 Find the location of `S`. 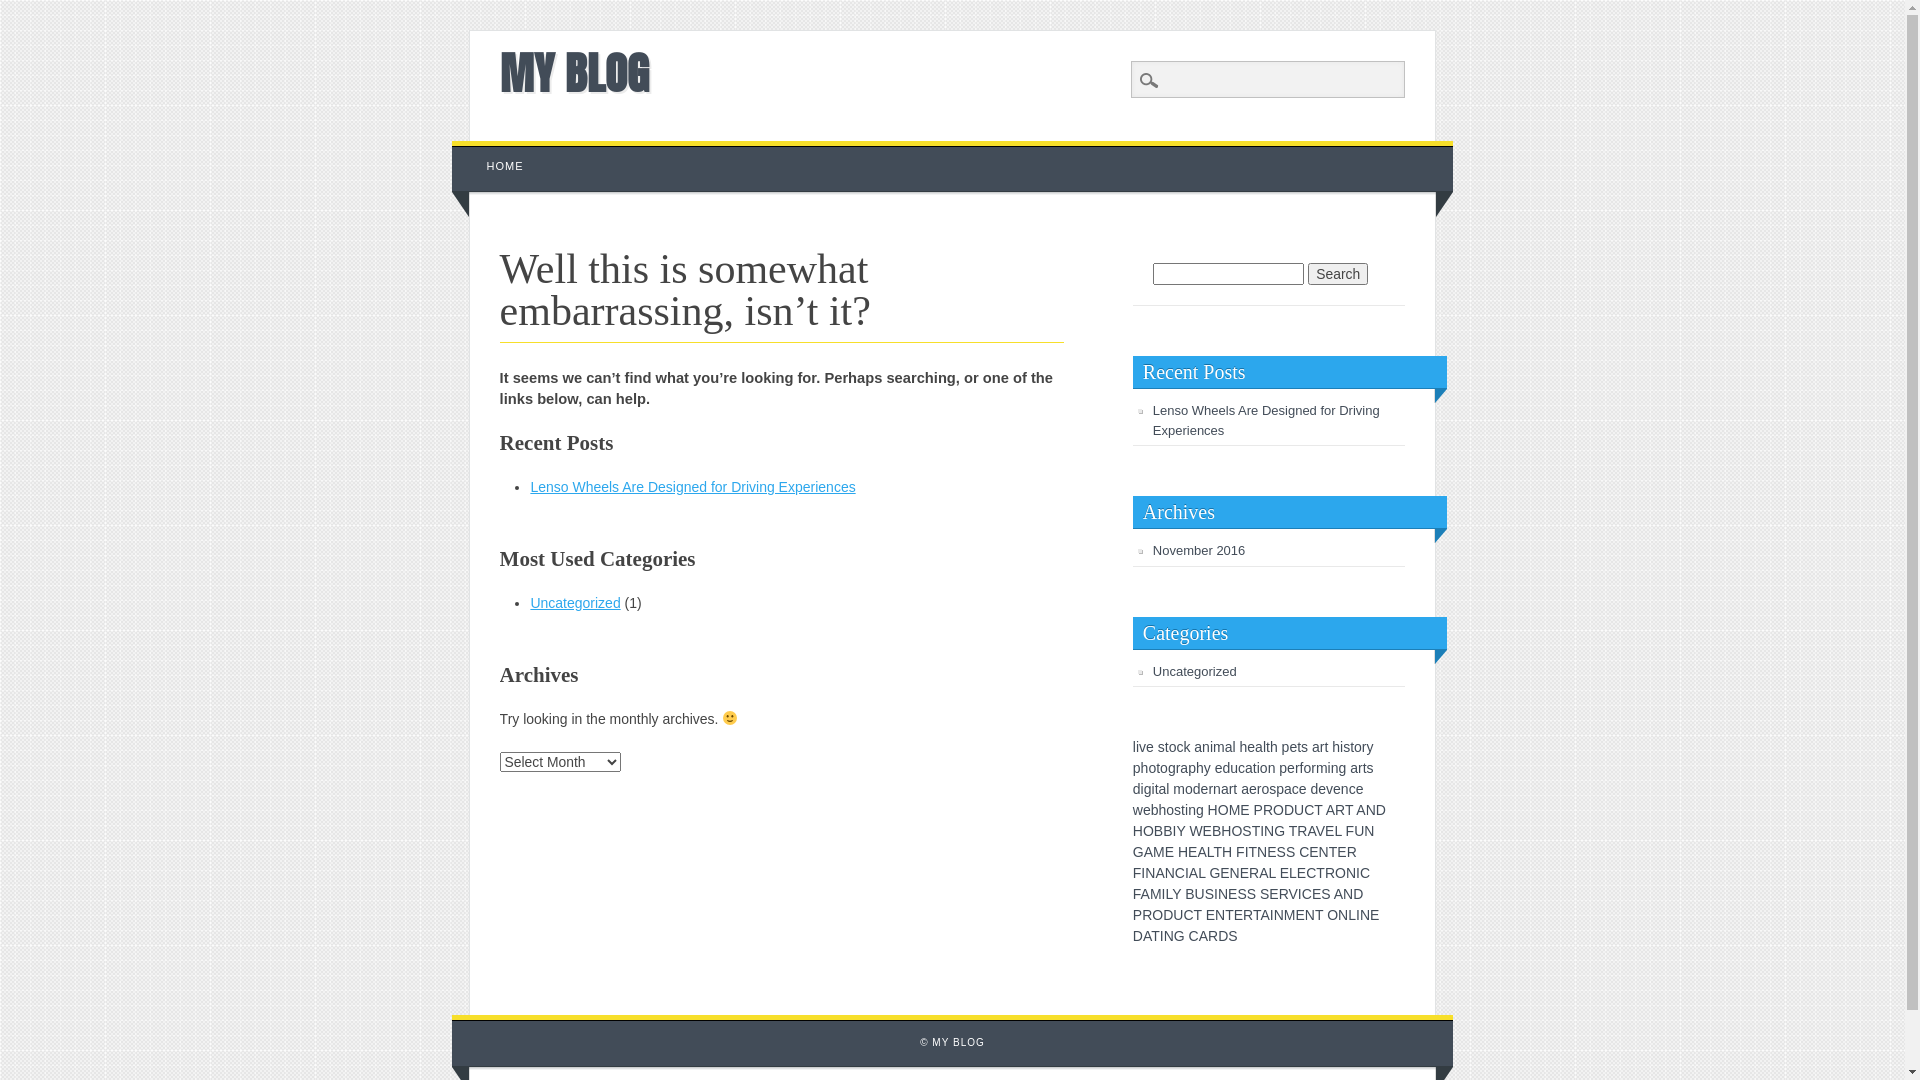

S is located at coordinates (1210, 894).